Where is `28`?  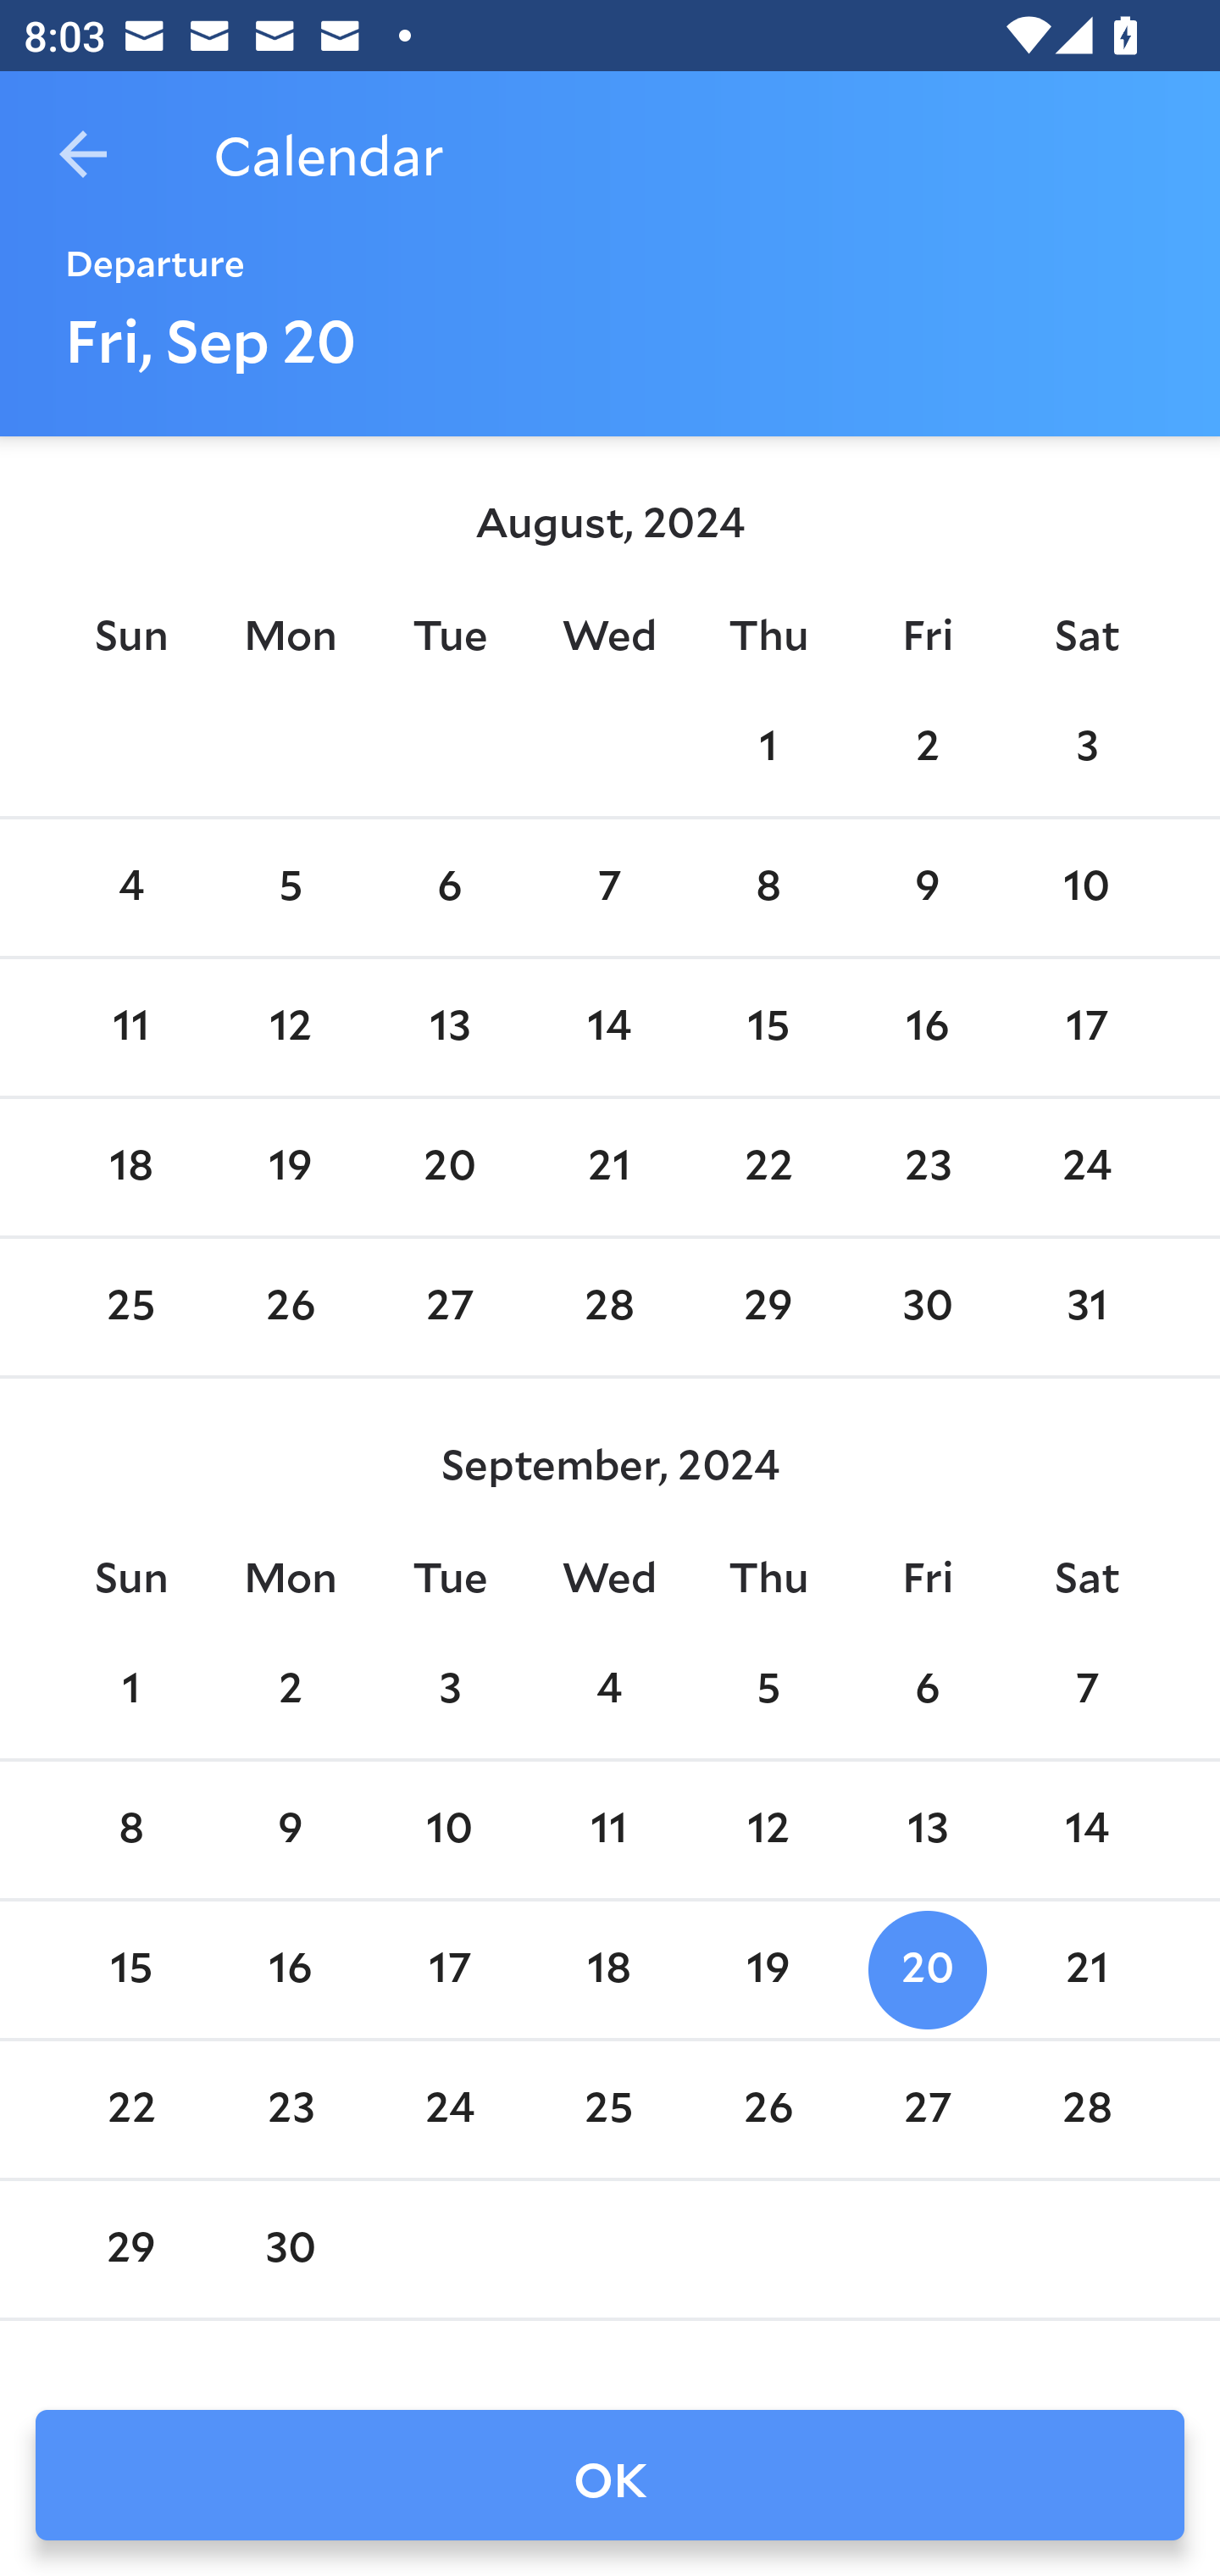 28 is located at coordinates (1086, 2109).